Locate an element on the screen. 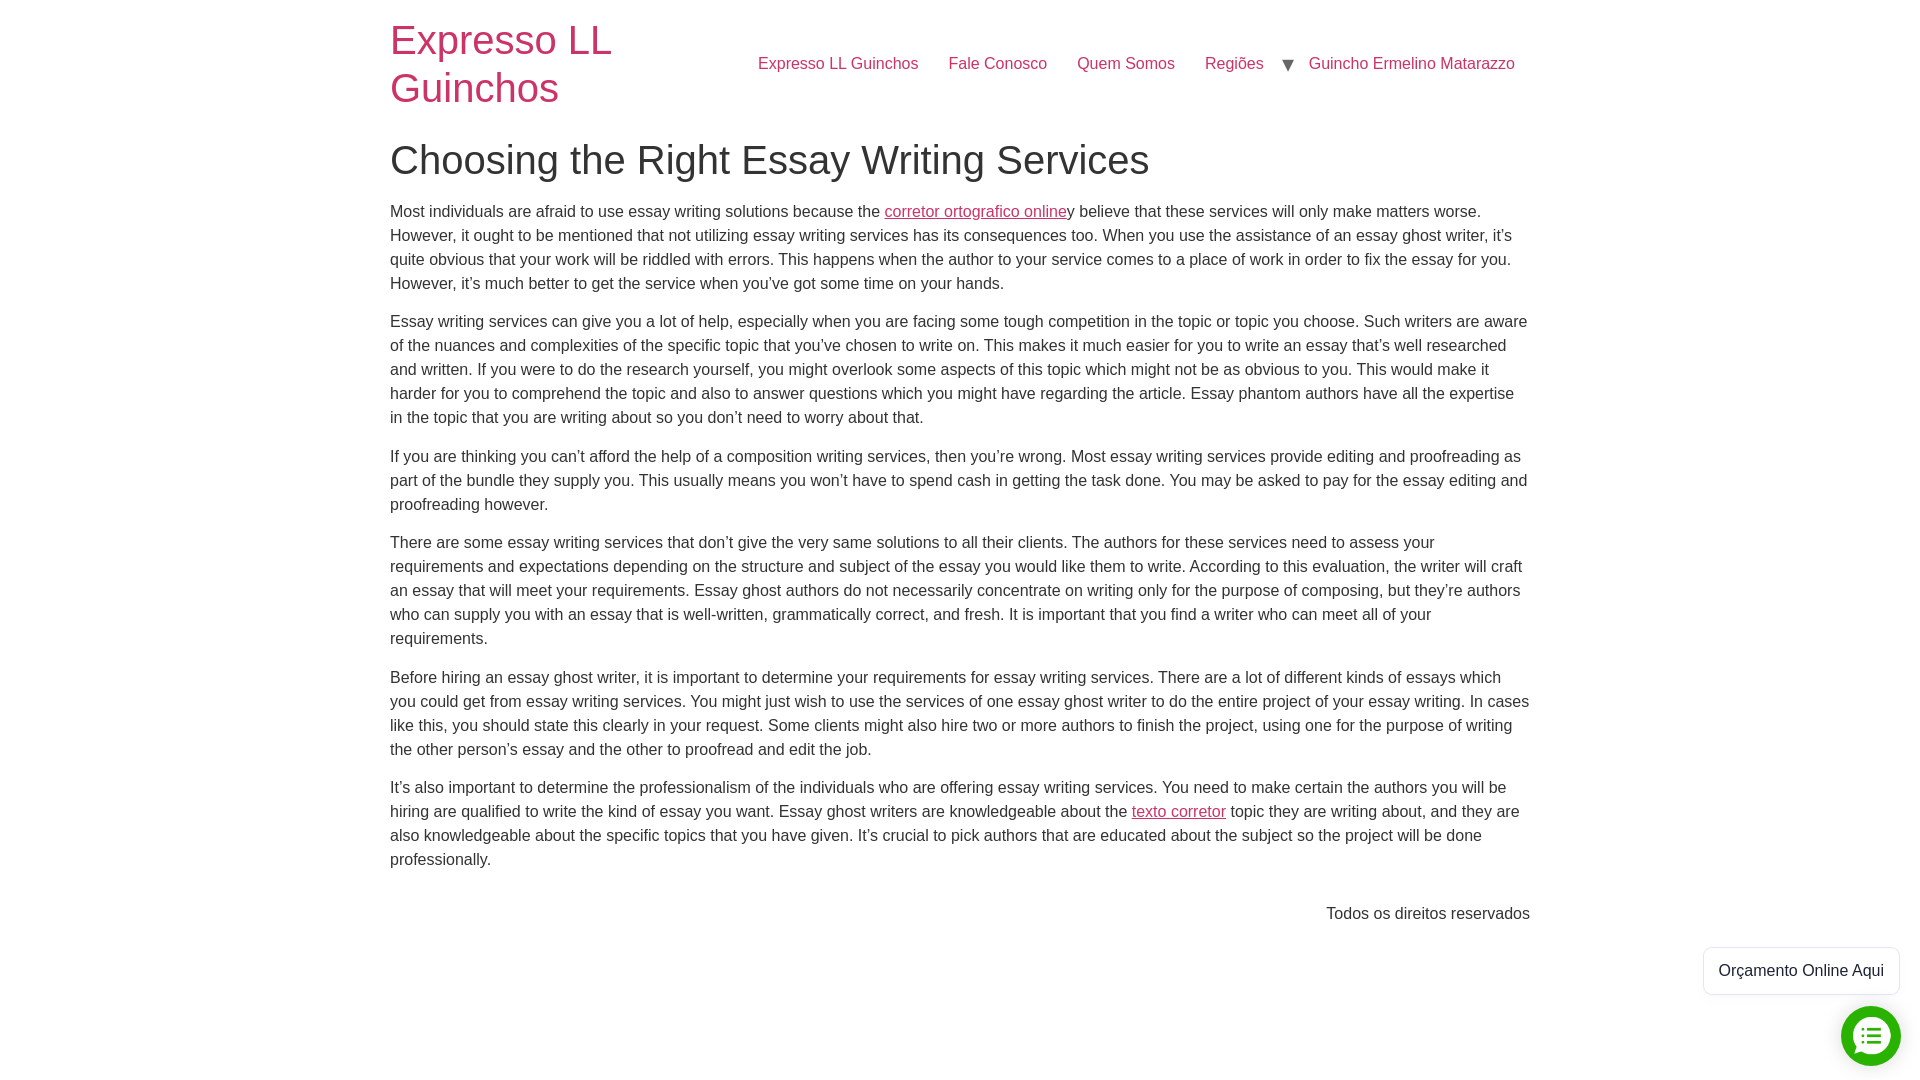  Expresso LL Guinchos is located at coordinates (838, 64).